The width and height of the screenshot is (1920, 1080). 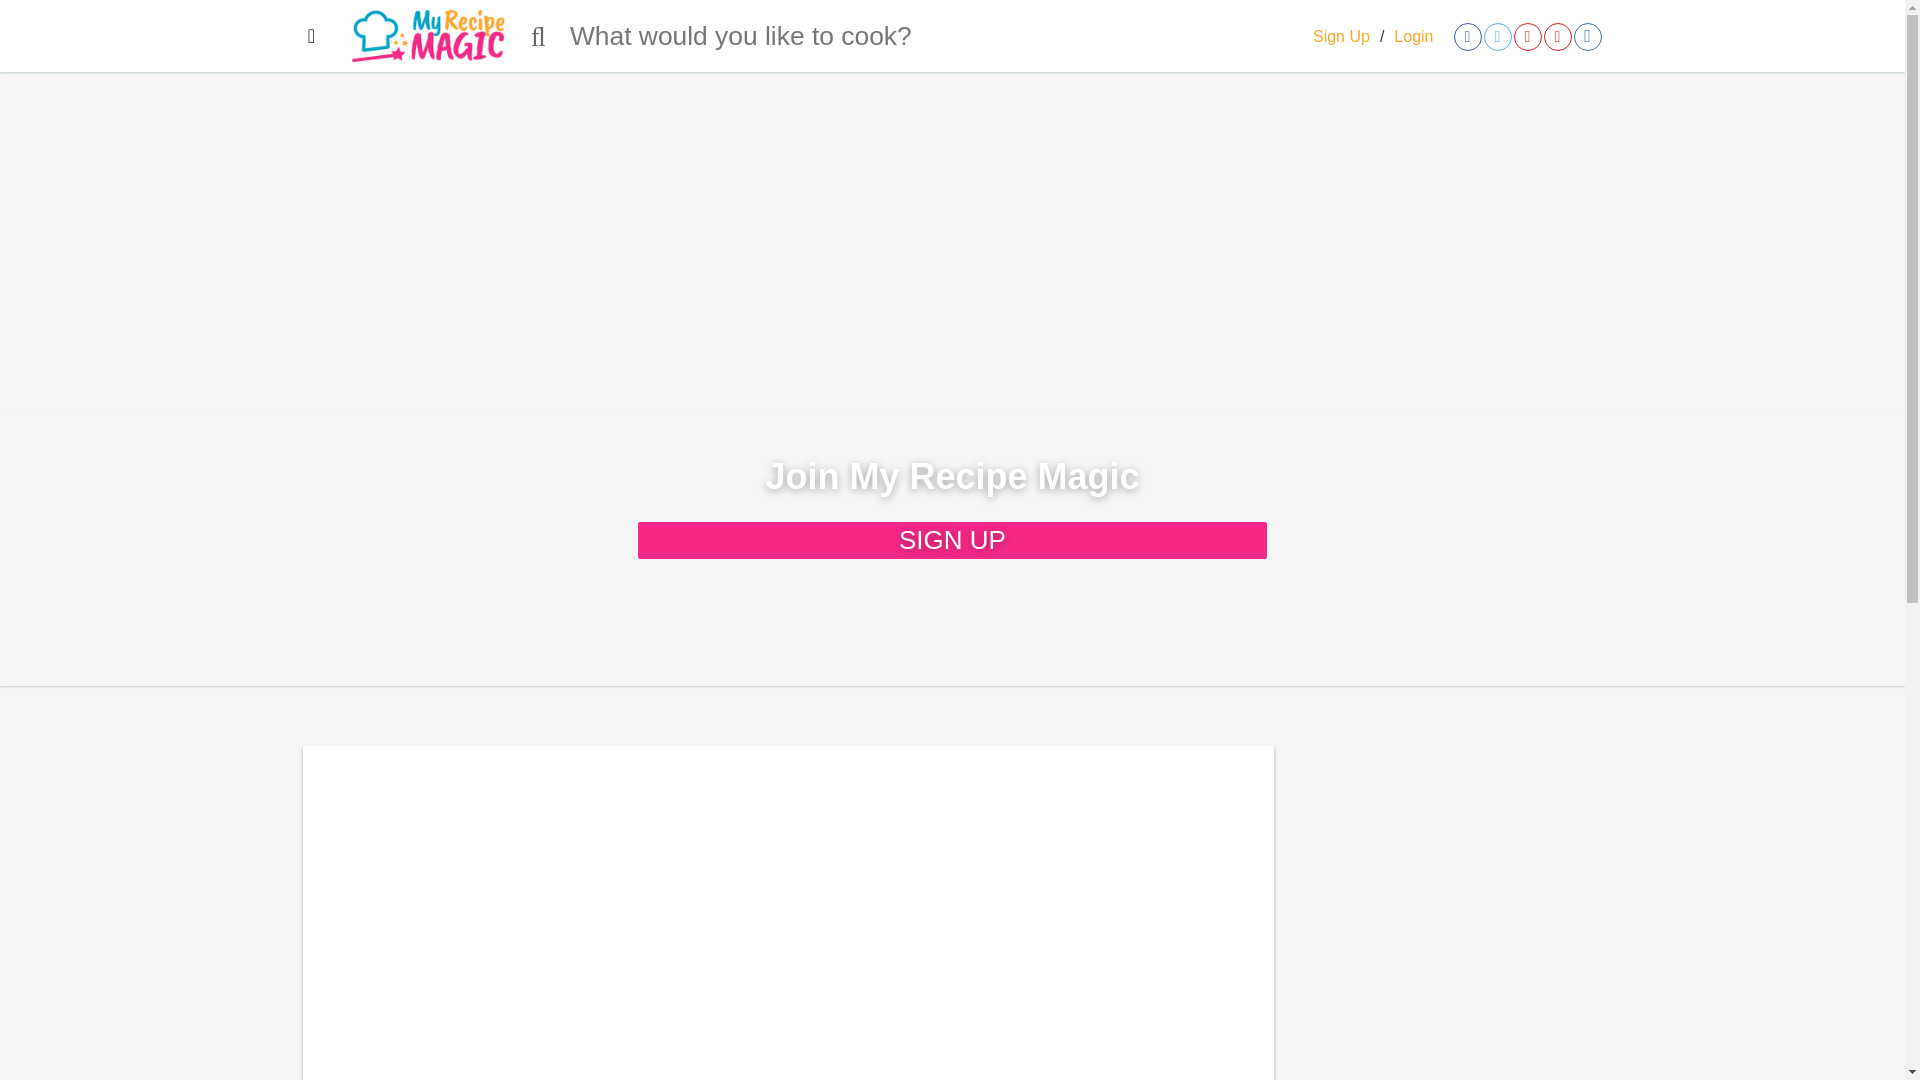 I want to click on Login, so click(x=1412, y=36).